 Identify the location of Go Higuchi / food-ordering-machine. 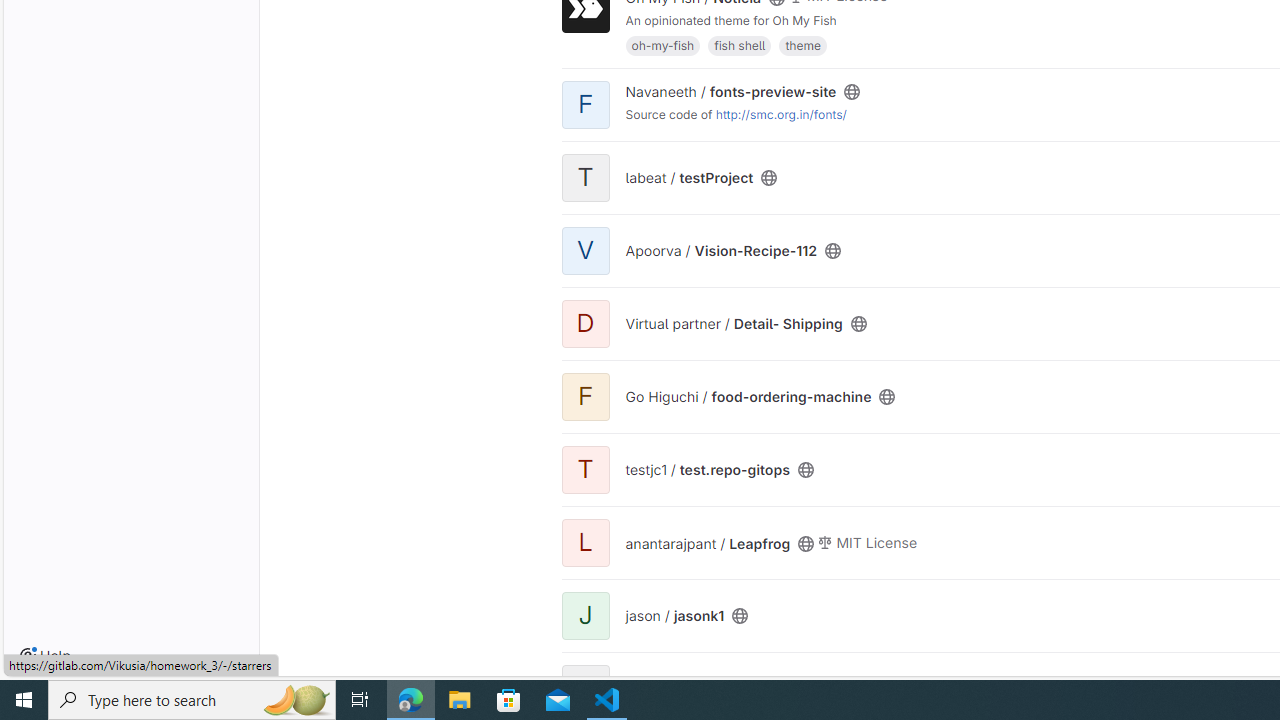
(748, 397).